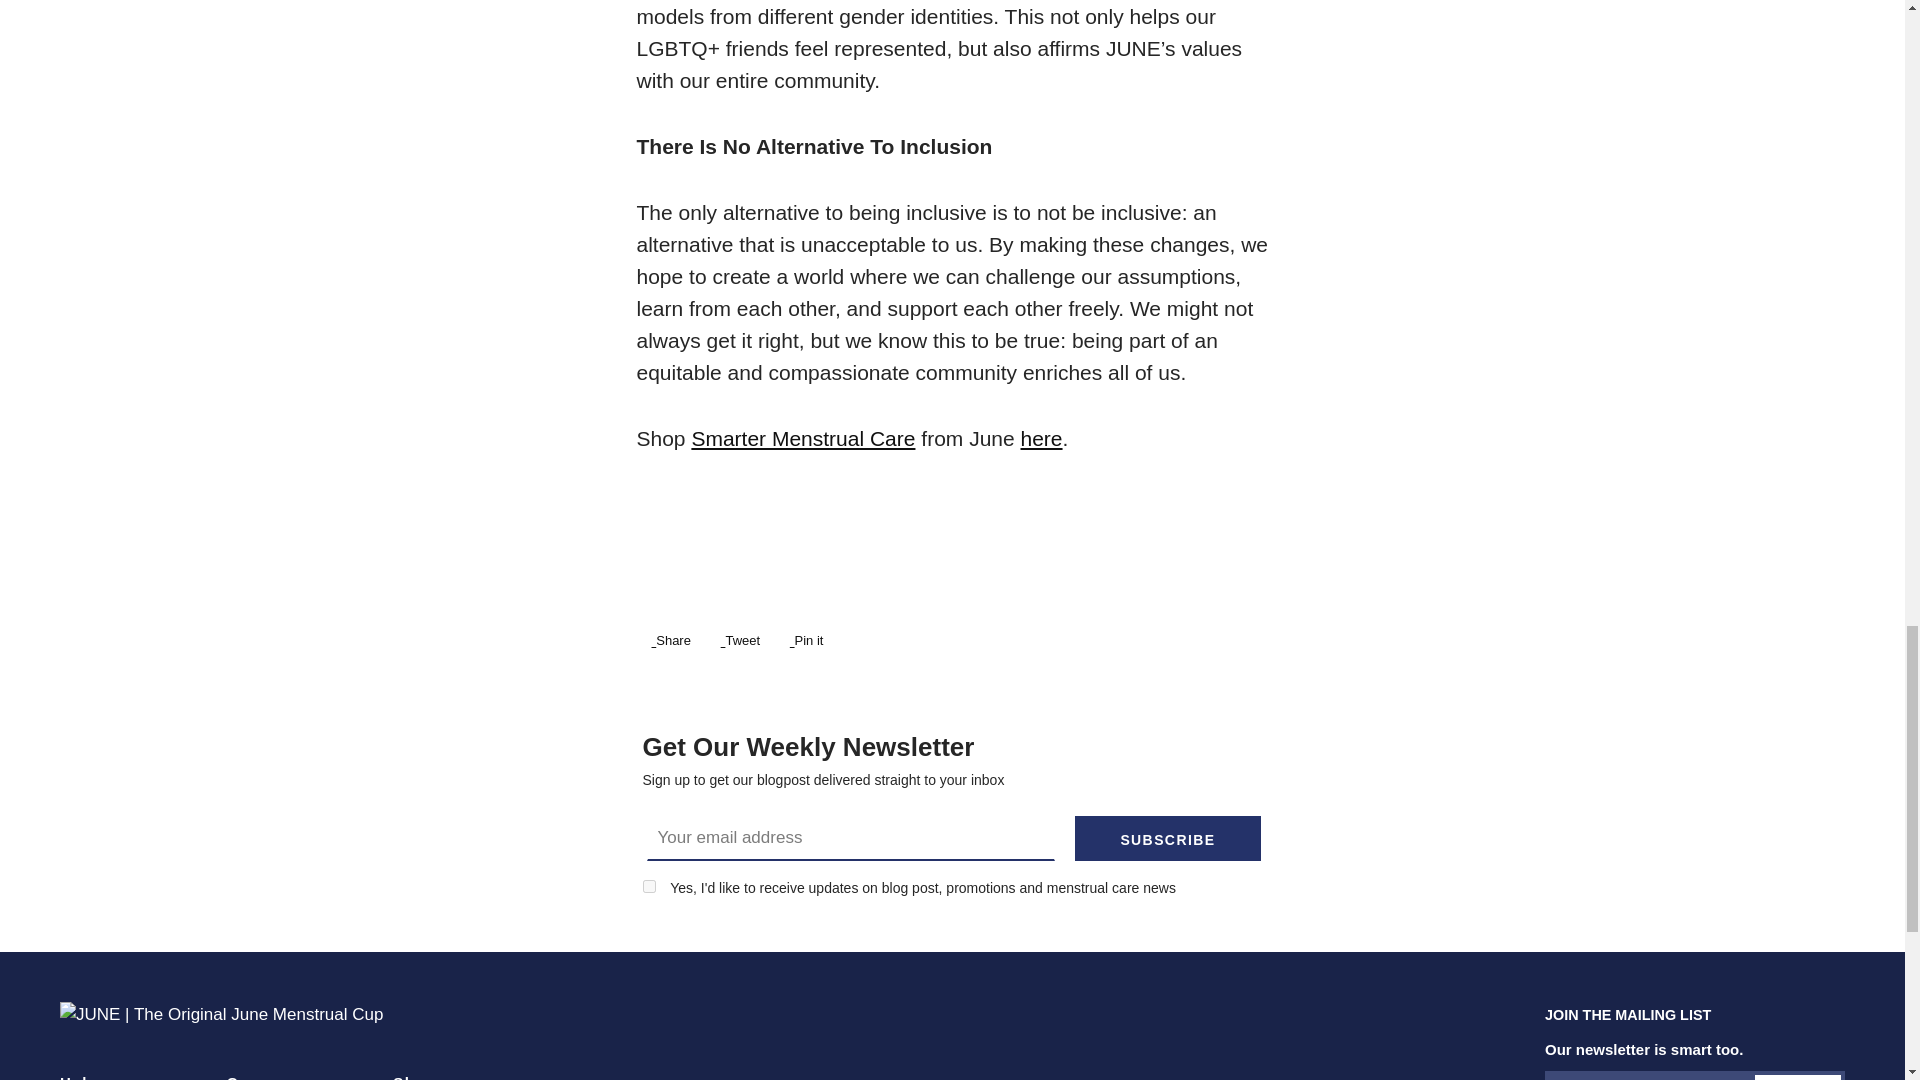 This screenshot has width=1920, height=1080. What do you see at coordinates (803, 438) in the screenshot?
I see `Pin on Pinterest` at bounding box center [803, 438].